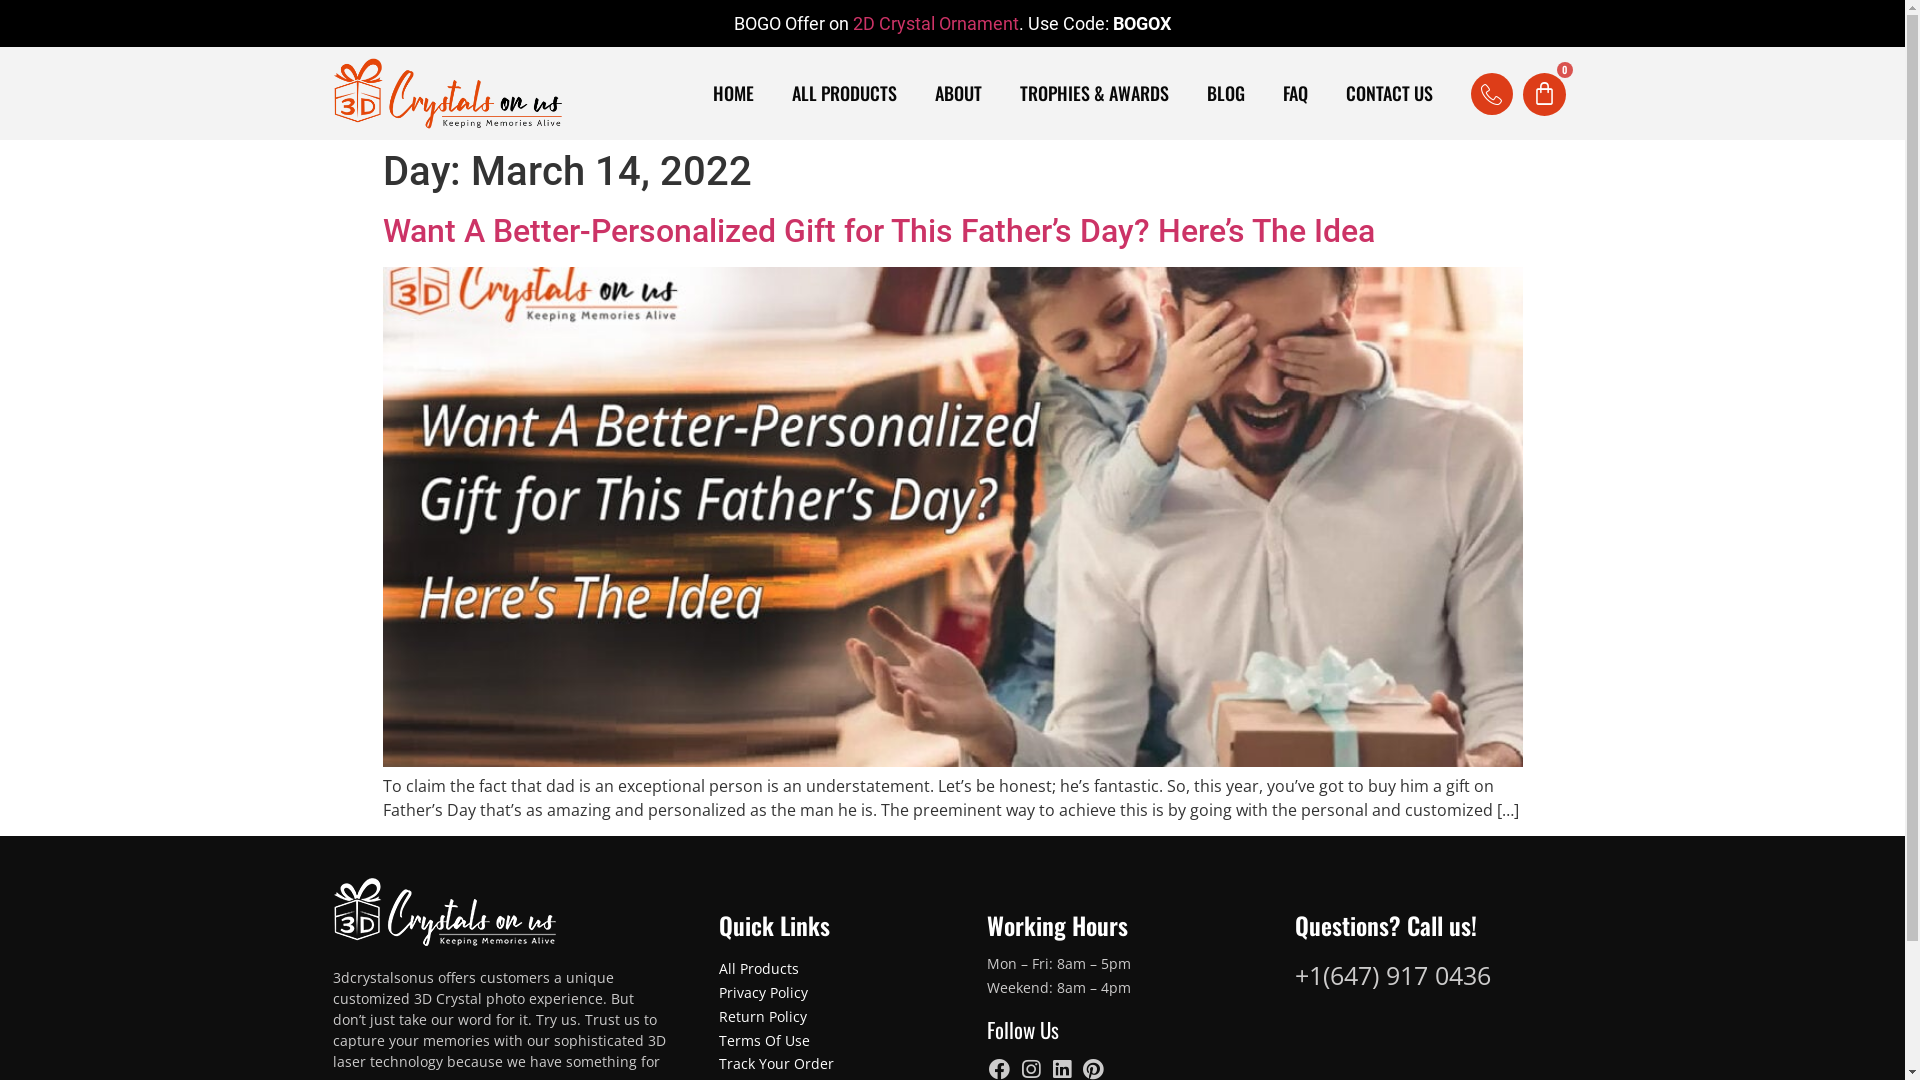 The width and height of the screenshot is (1920, 1080). Describe the element at coordinates (936, 24) in the screenshot. I see `2D Crystal Ornament` at that location.